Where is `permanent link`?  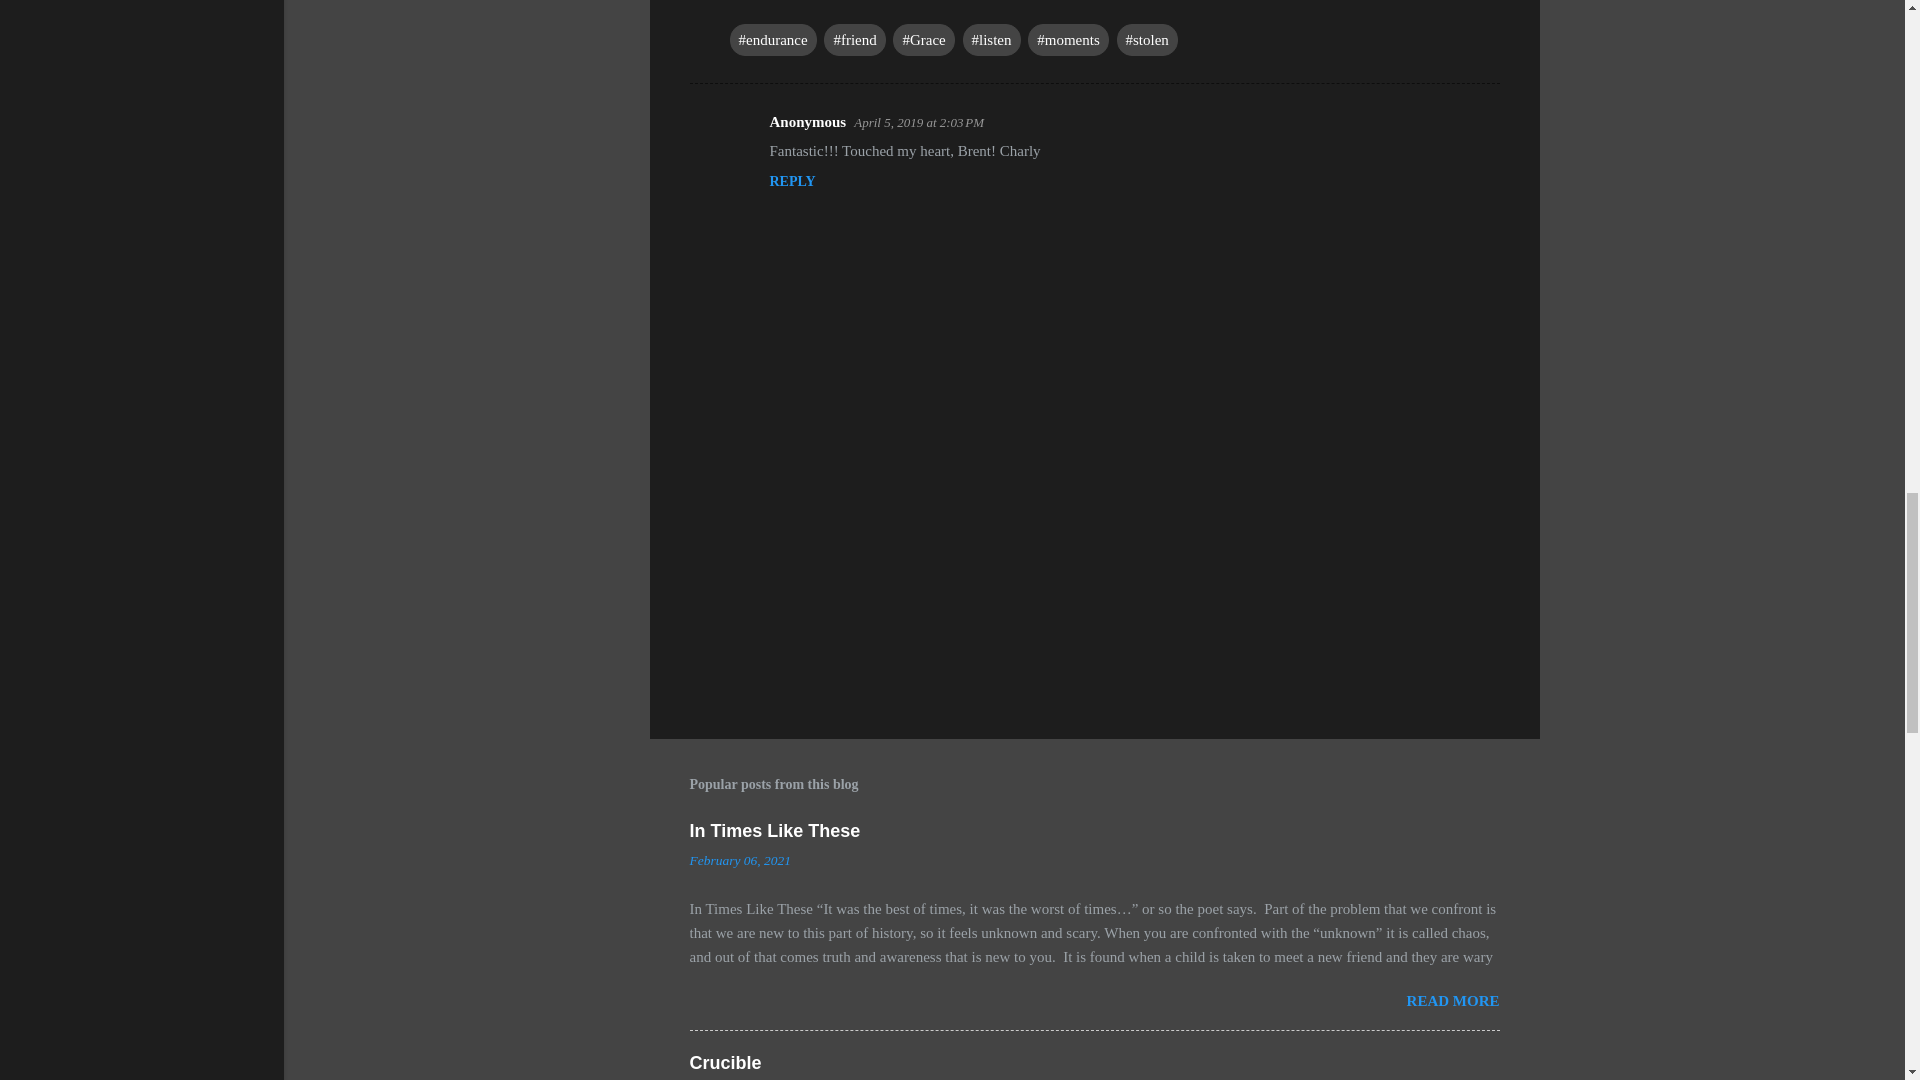
permanent link is located at coordinates (740, 860).